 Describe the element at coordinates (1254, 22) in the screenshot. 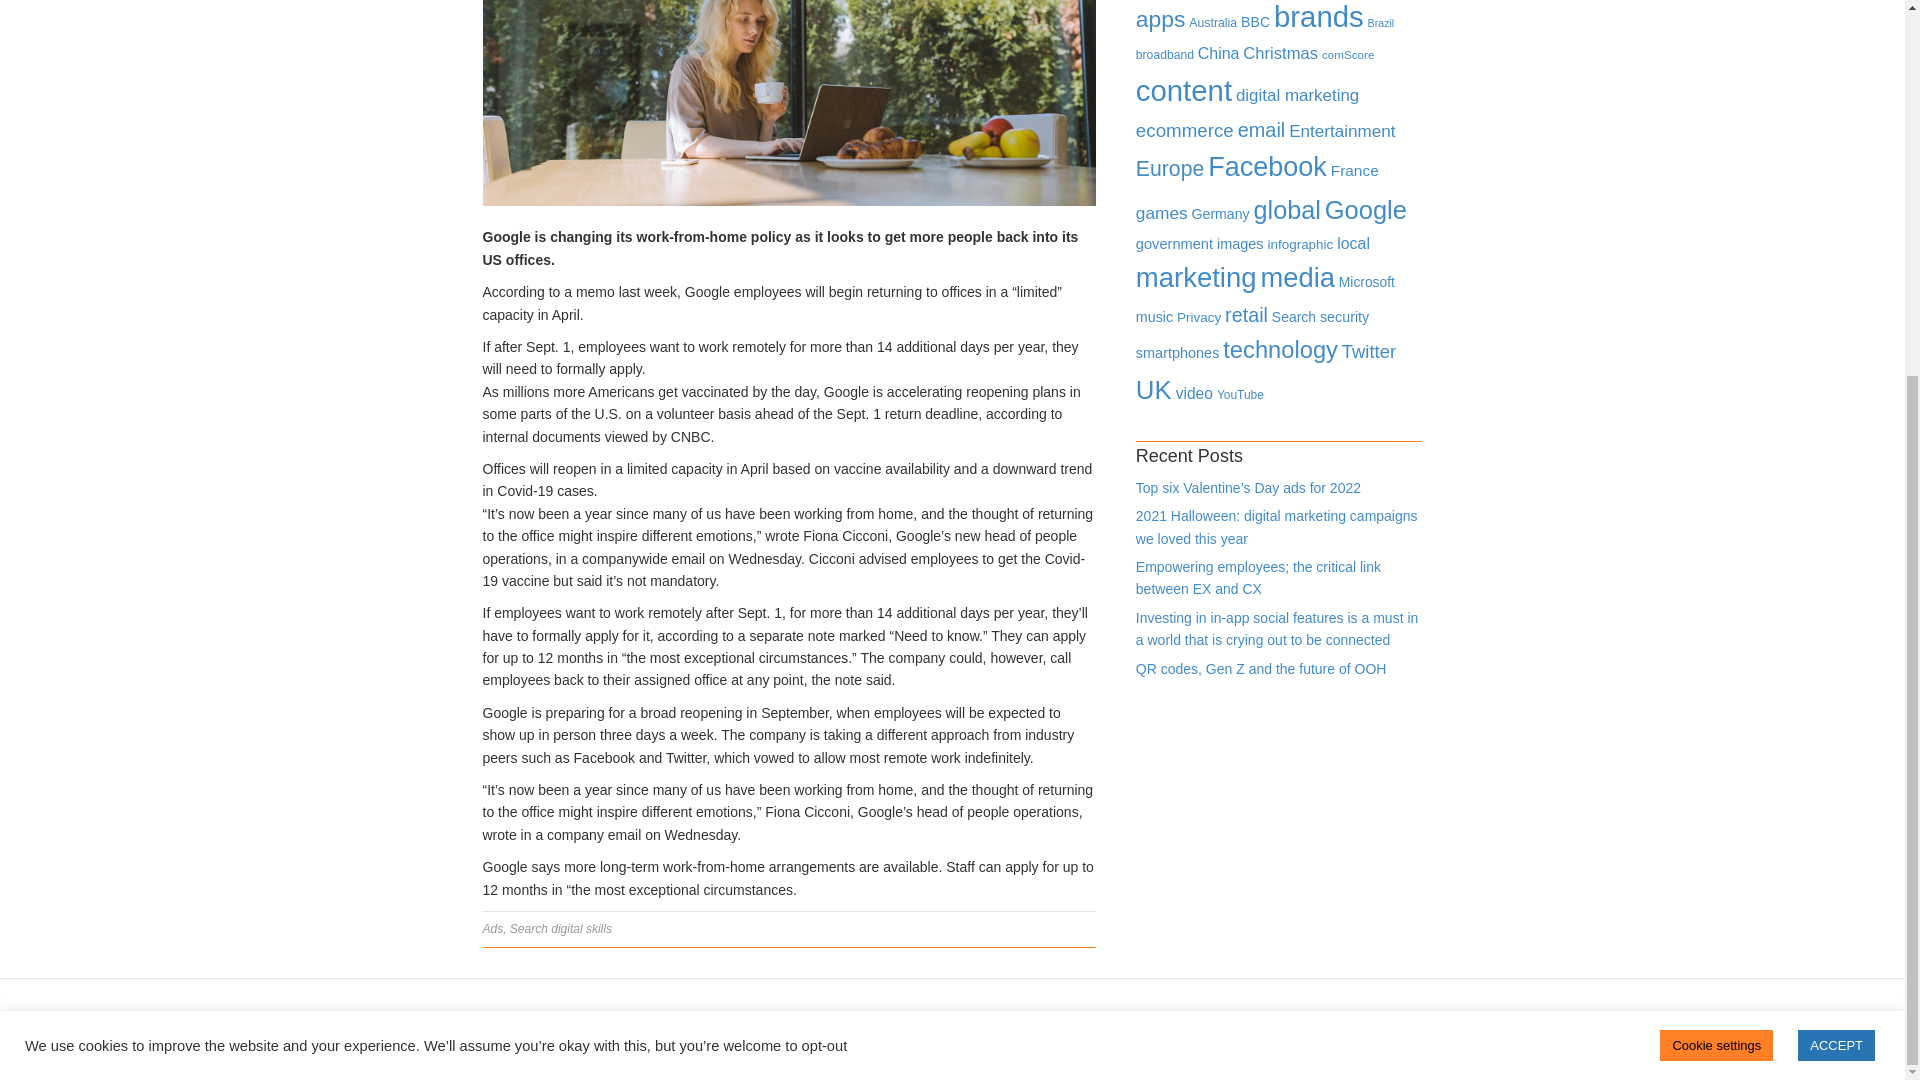

I see `BBC` at that location.